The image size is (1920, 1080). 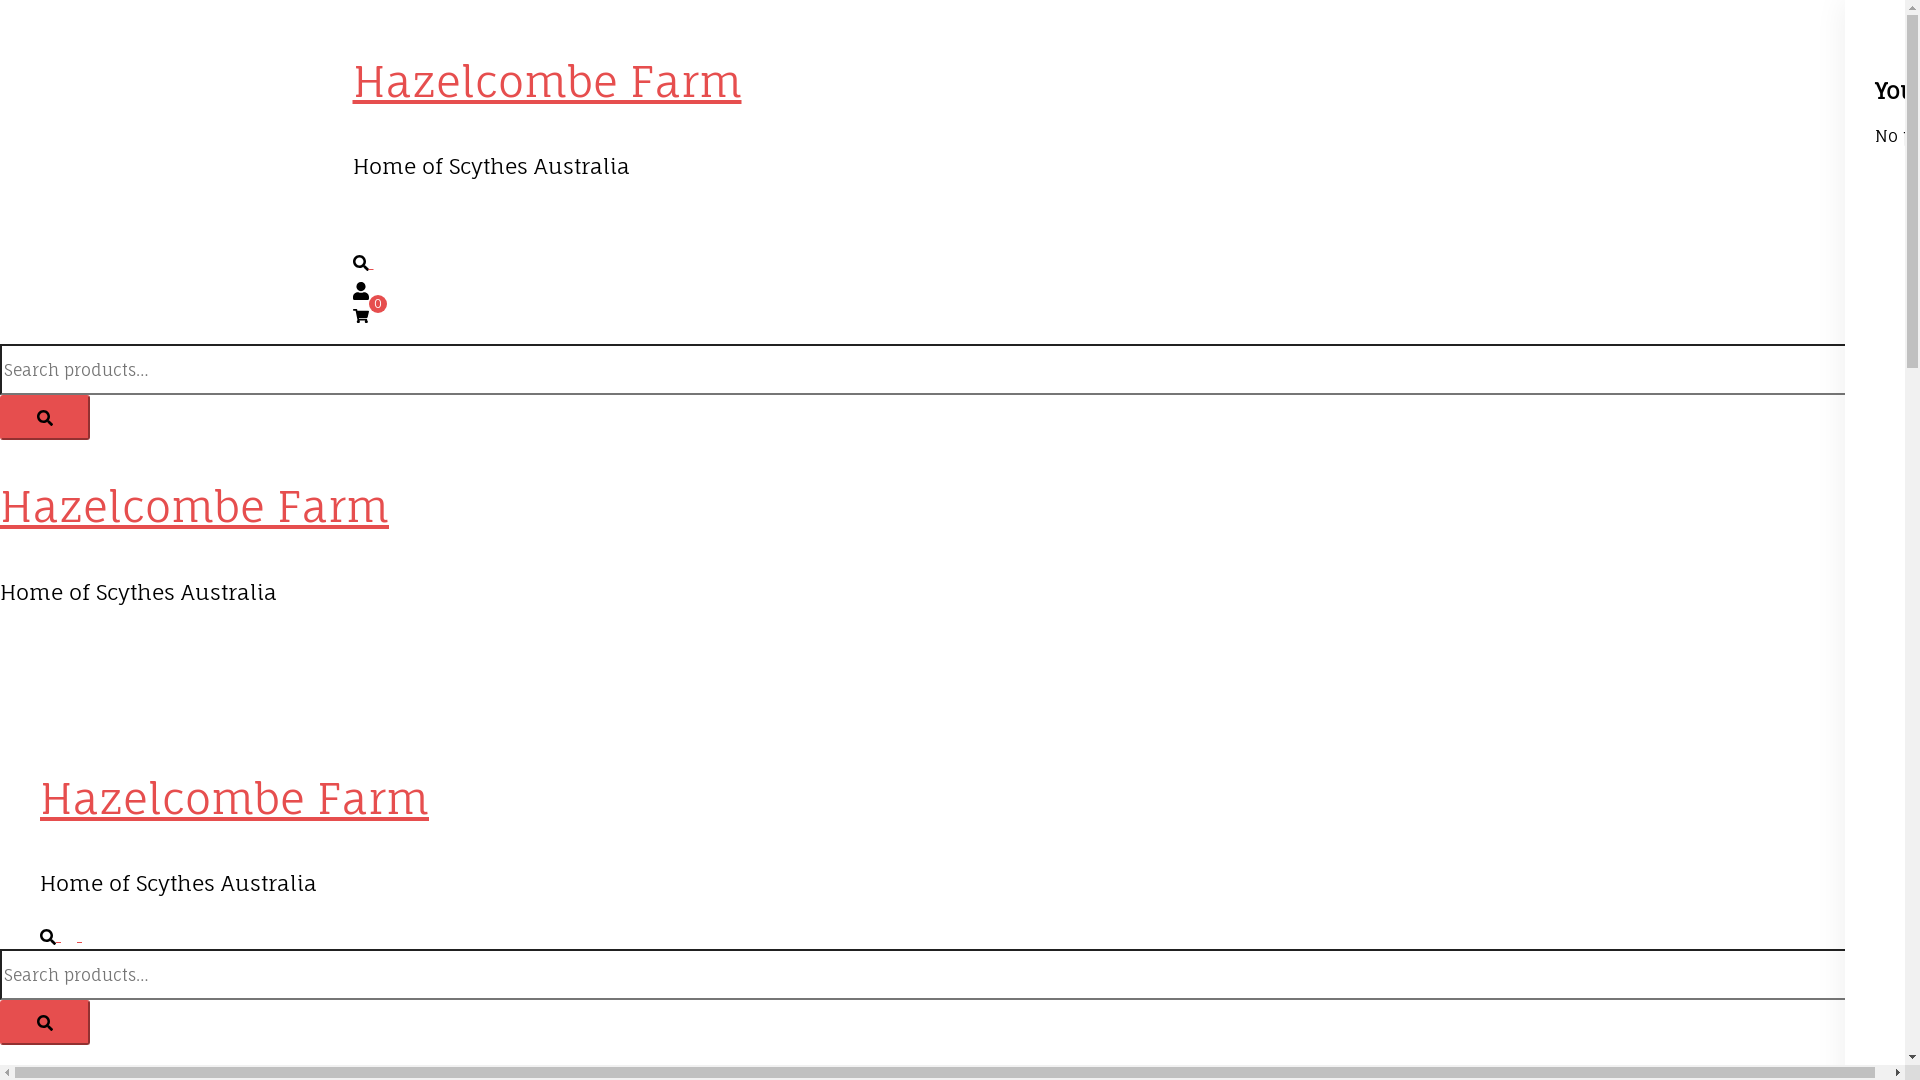 What do you see at coordinates (360, 315) in the screenshot?
I see `0` at bounding box center [360, 315].